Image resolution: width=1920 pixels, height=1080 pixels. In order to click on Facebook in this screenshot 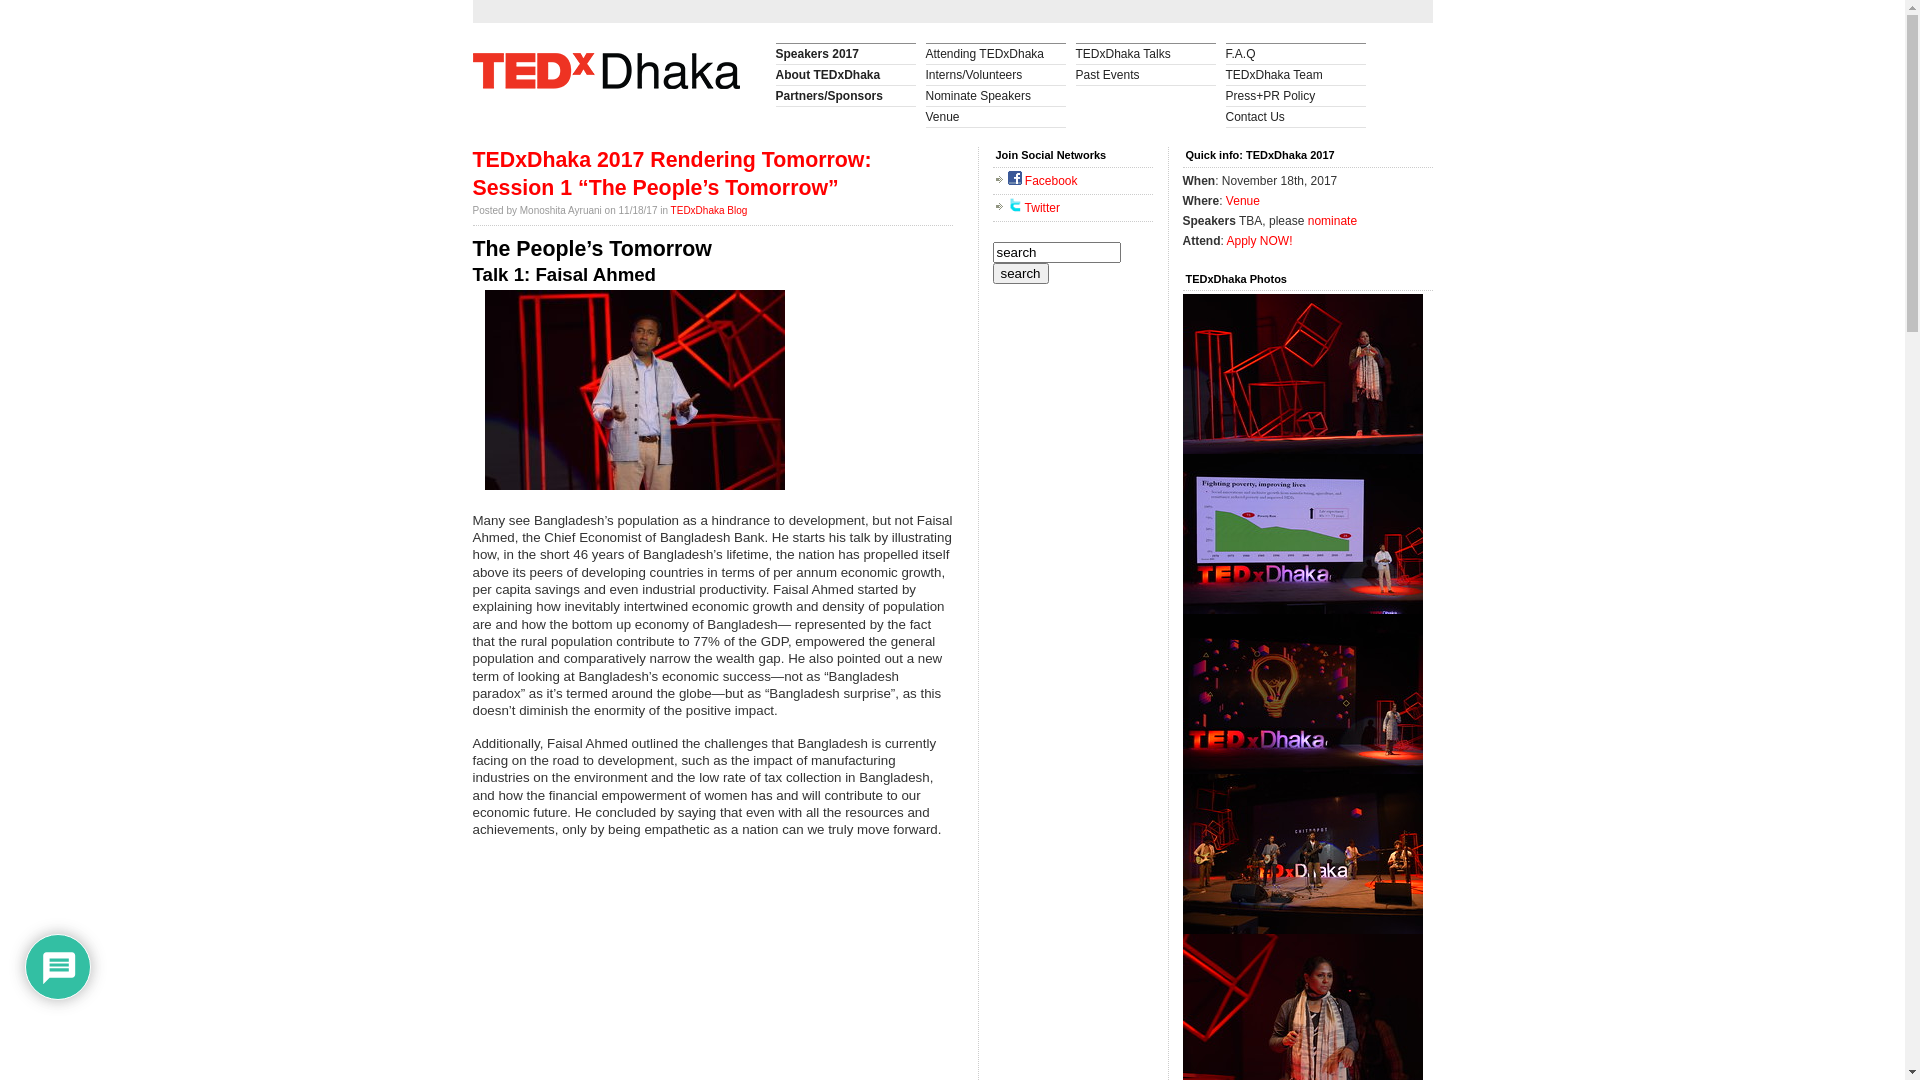, I will do `click(1043, 181)`.